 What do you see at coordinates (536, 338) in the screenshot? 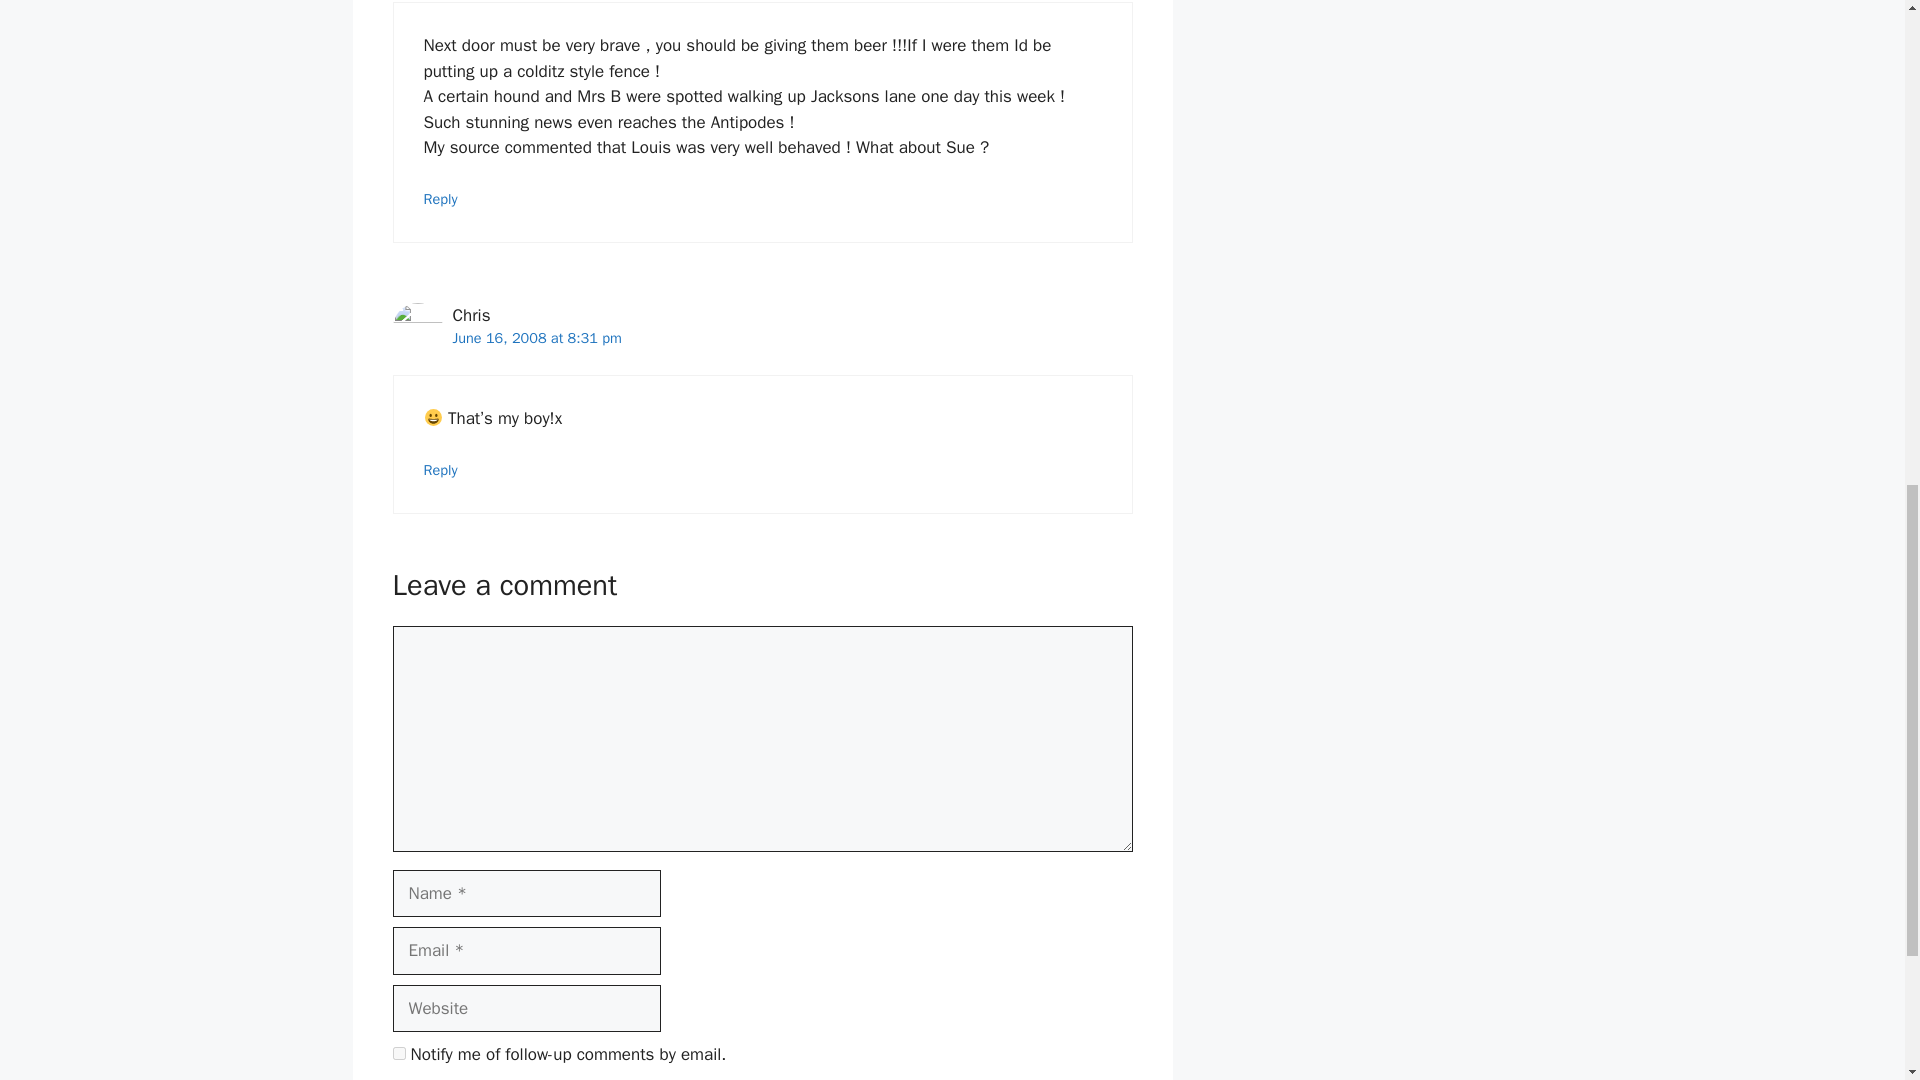
I see `June 16, 2008 at 8:31 pm` at bounding box center [536, 338].